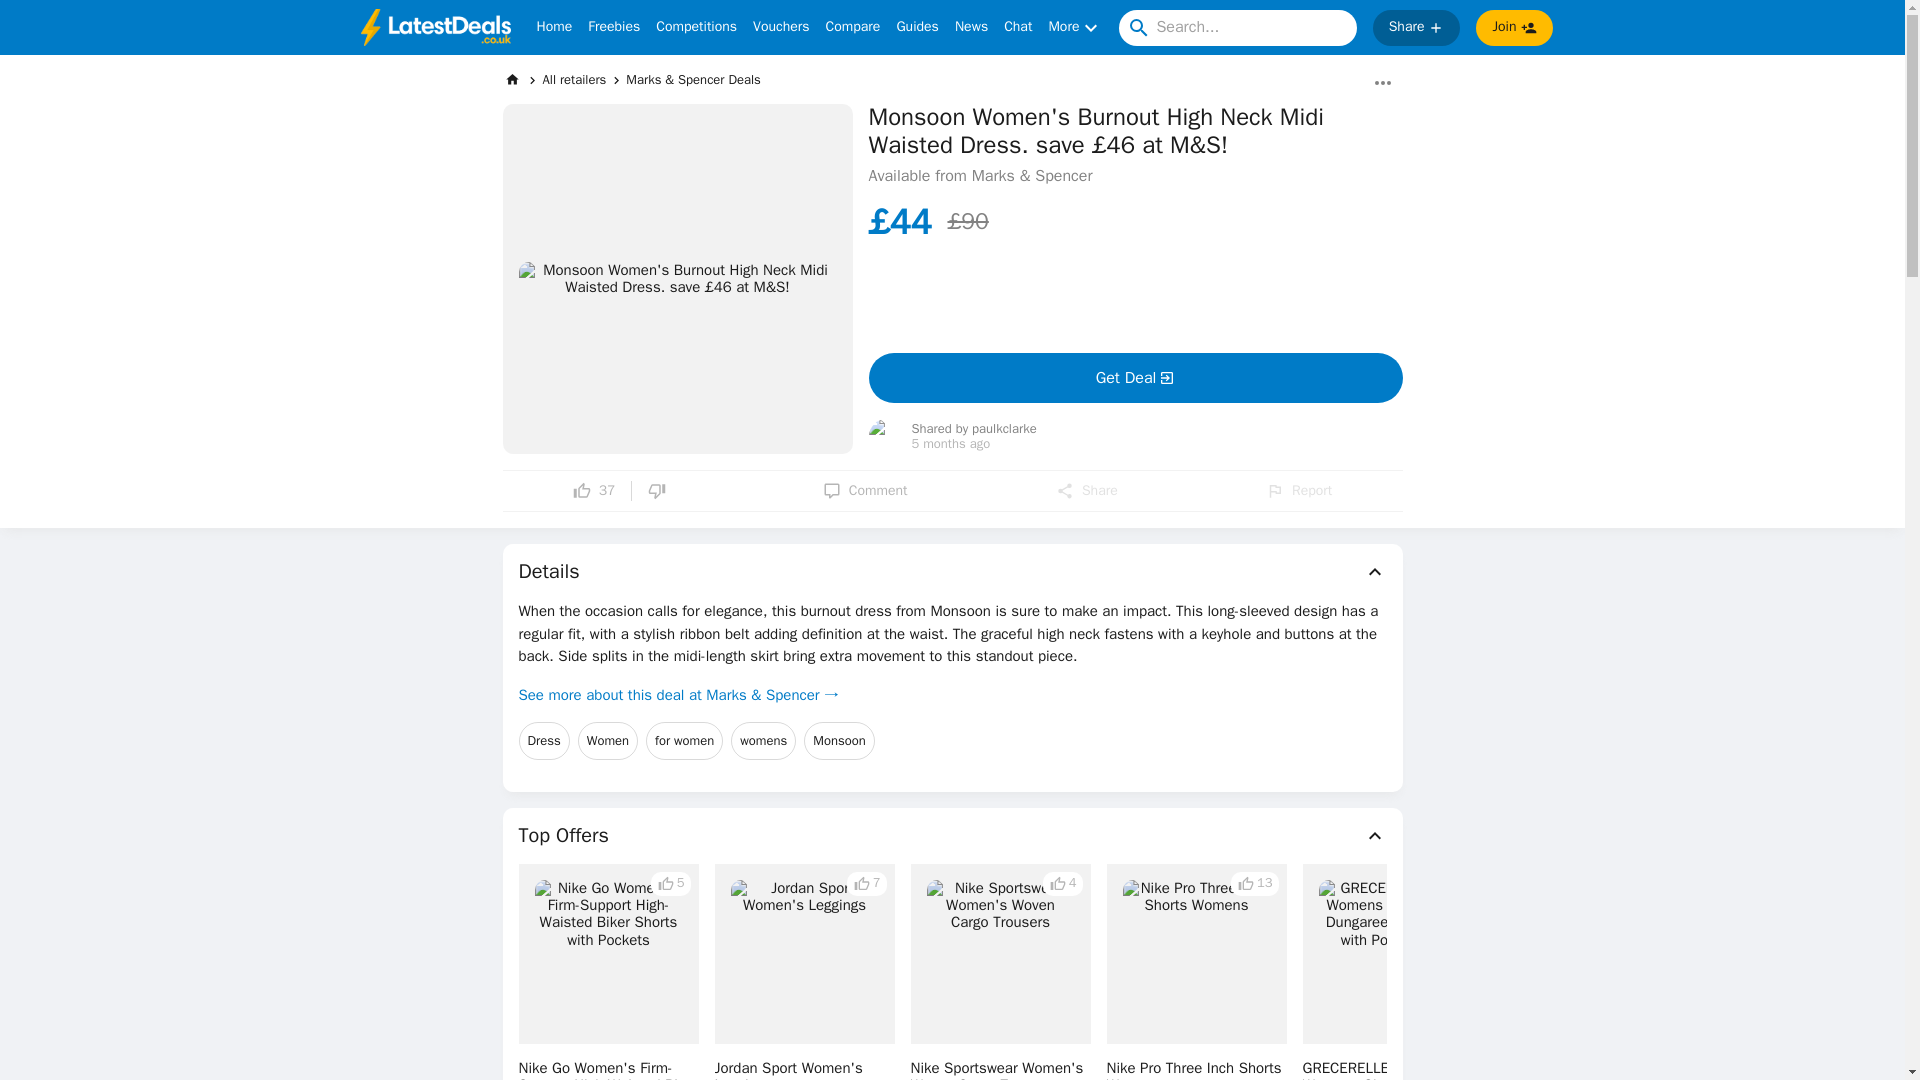 This screenshot has height=1080, width=1920. What do you see at coordinates (917, 28) in the screenshot?
I see `Guides` at bounding box center [917, 28].